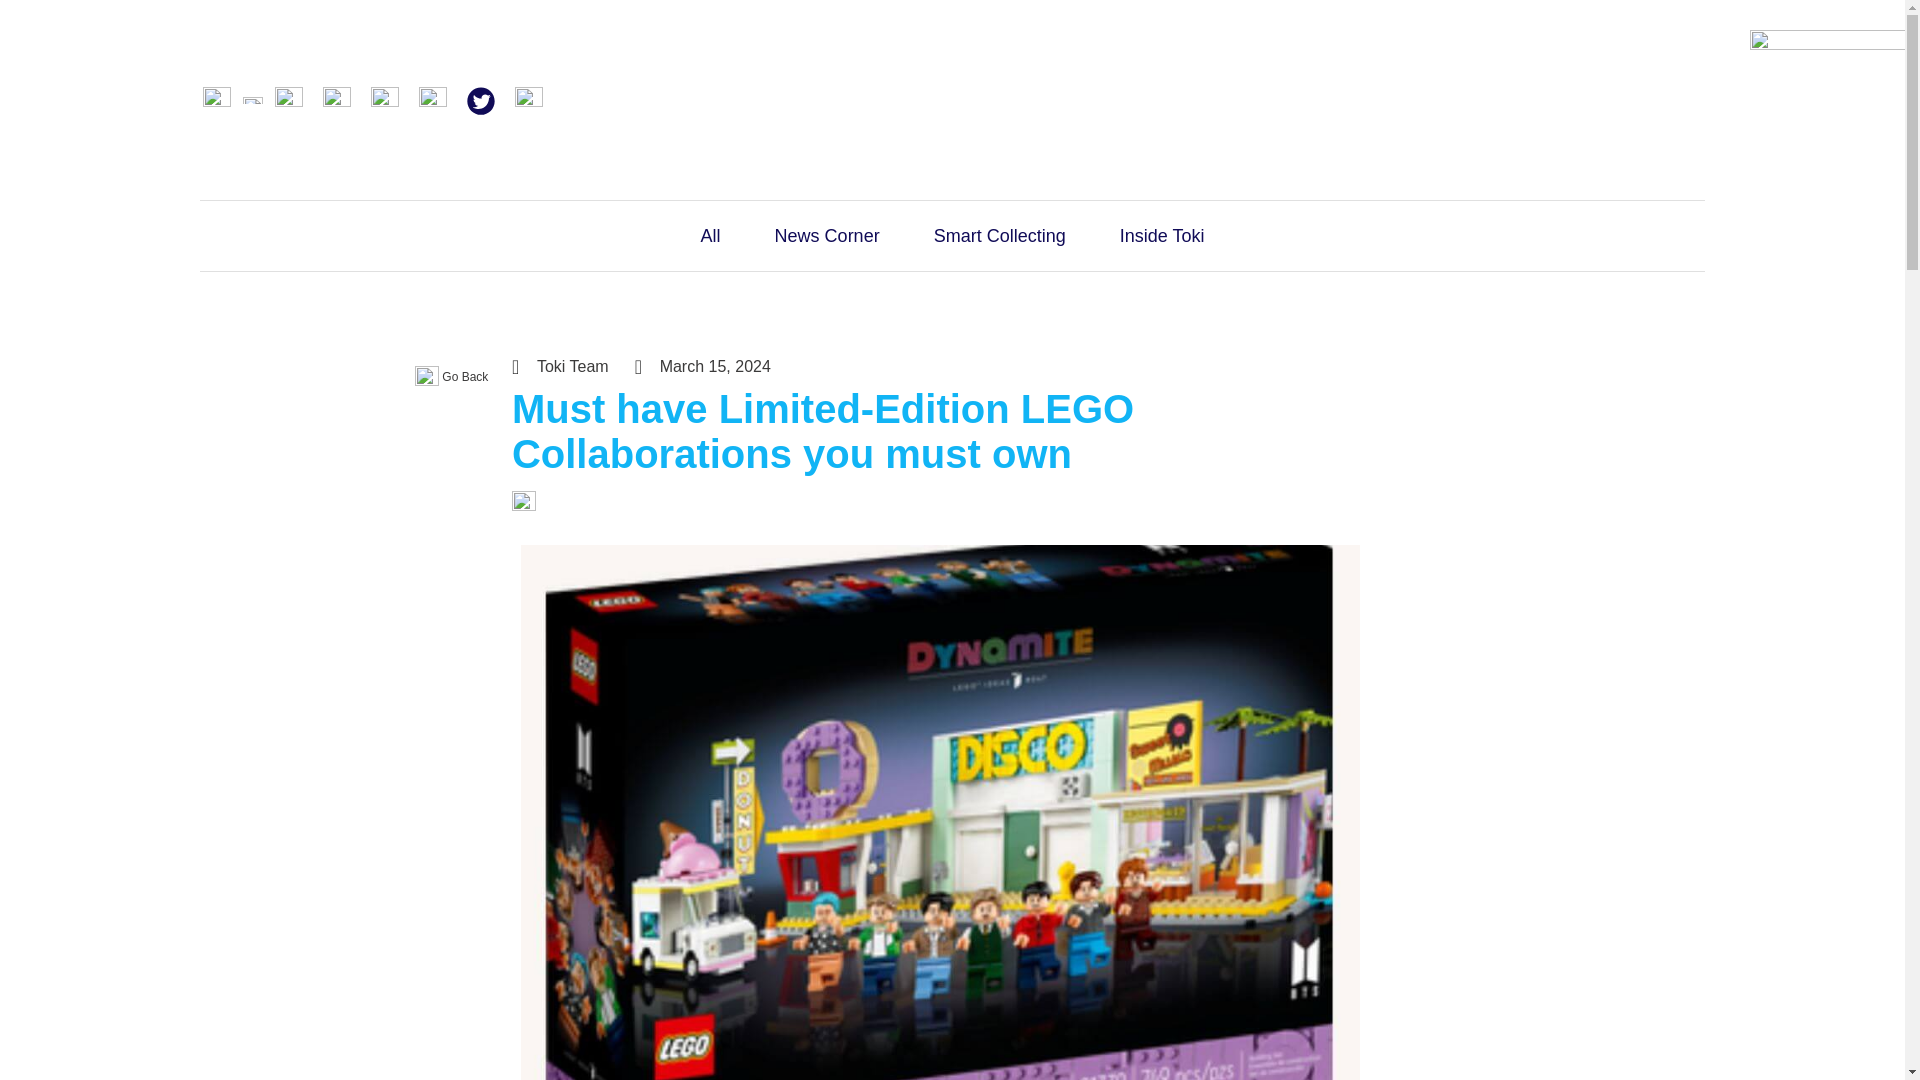 The image size is (1920, 1080). I want to click on All, so click(710, 236).